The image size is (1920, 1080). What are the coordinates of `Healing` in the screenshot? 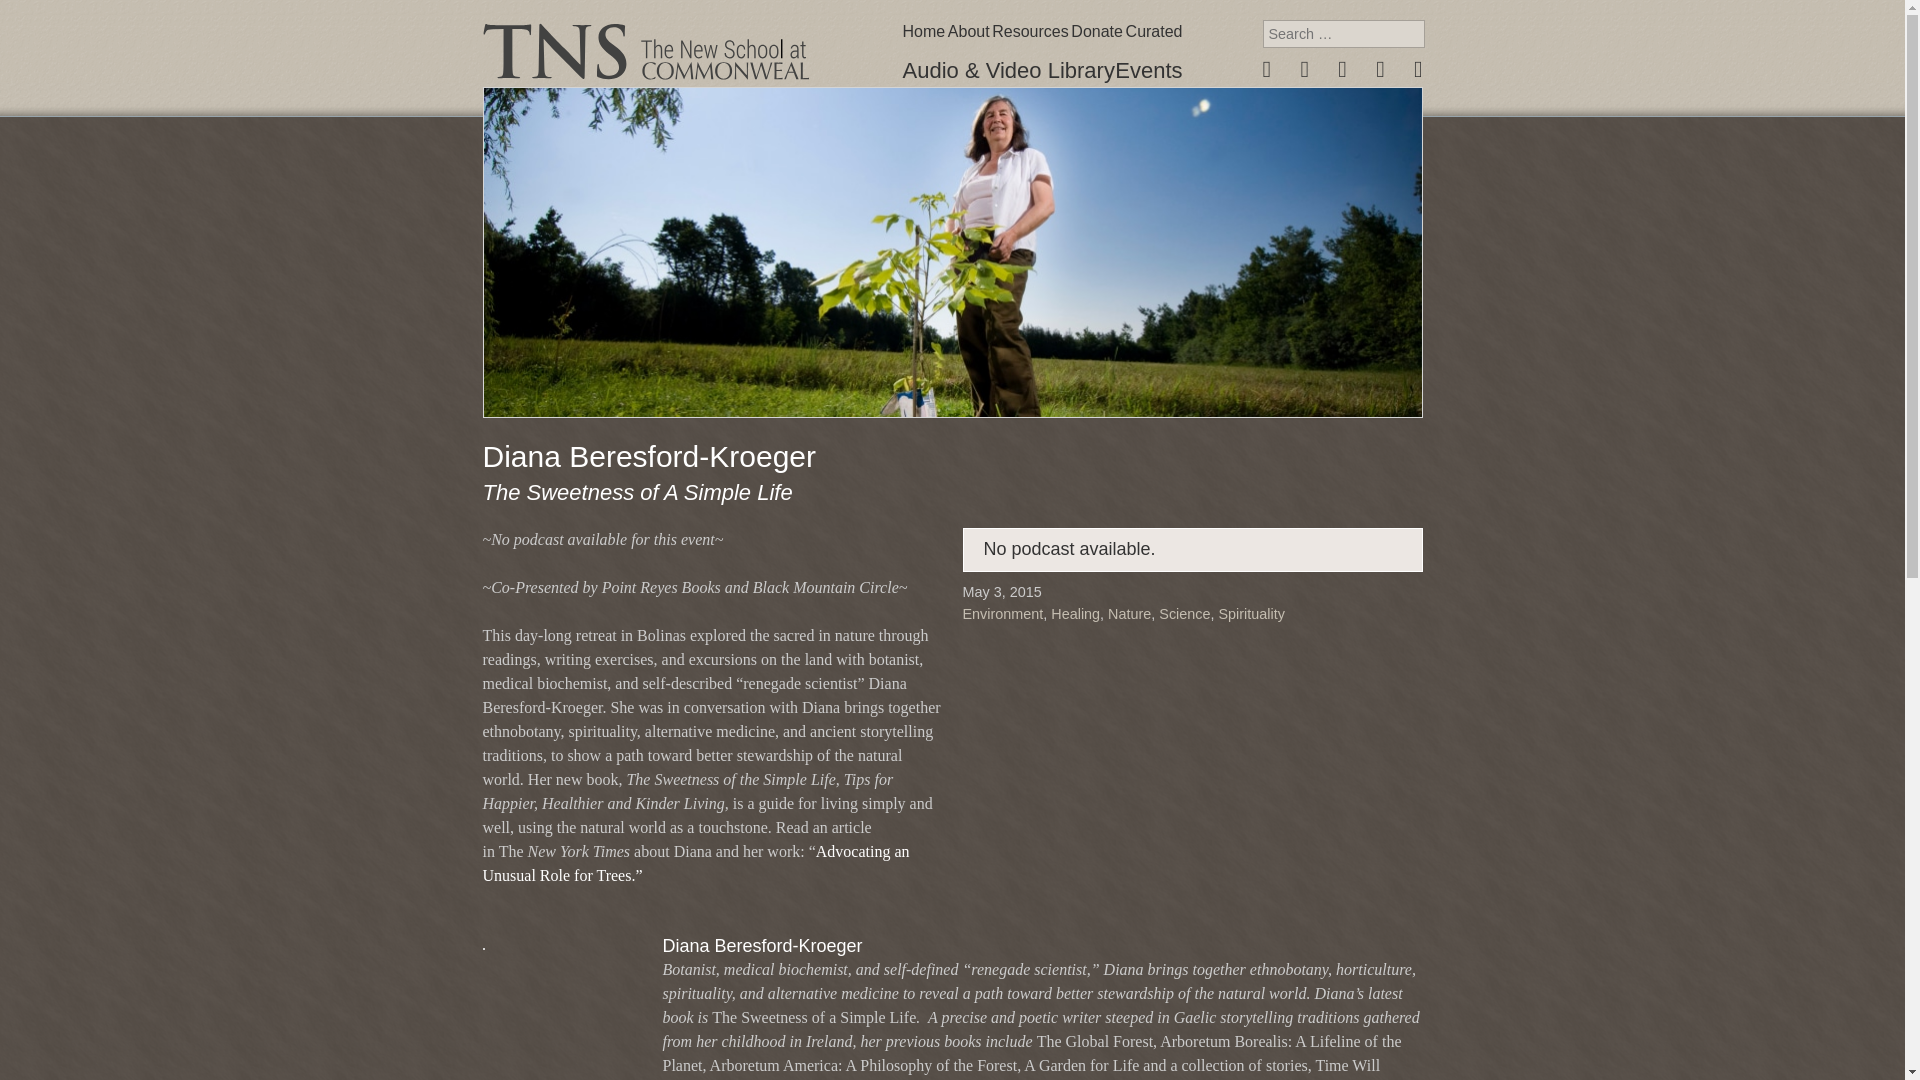 It's located at (1075, 614).